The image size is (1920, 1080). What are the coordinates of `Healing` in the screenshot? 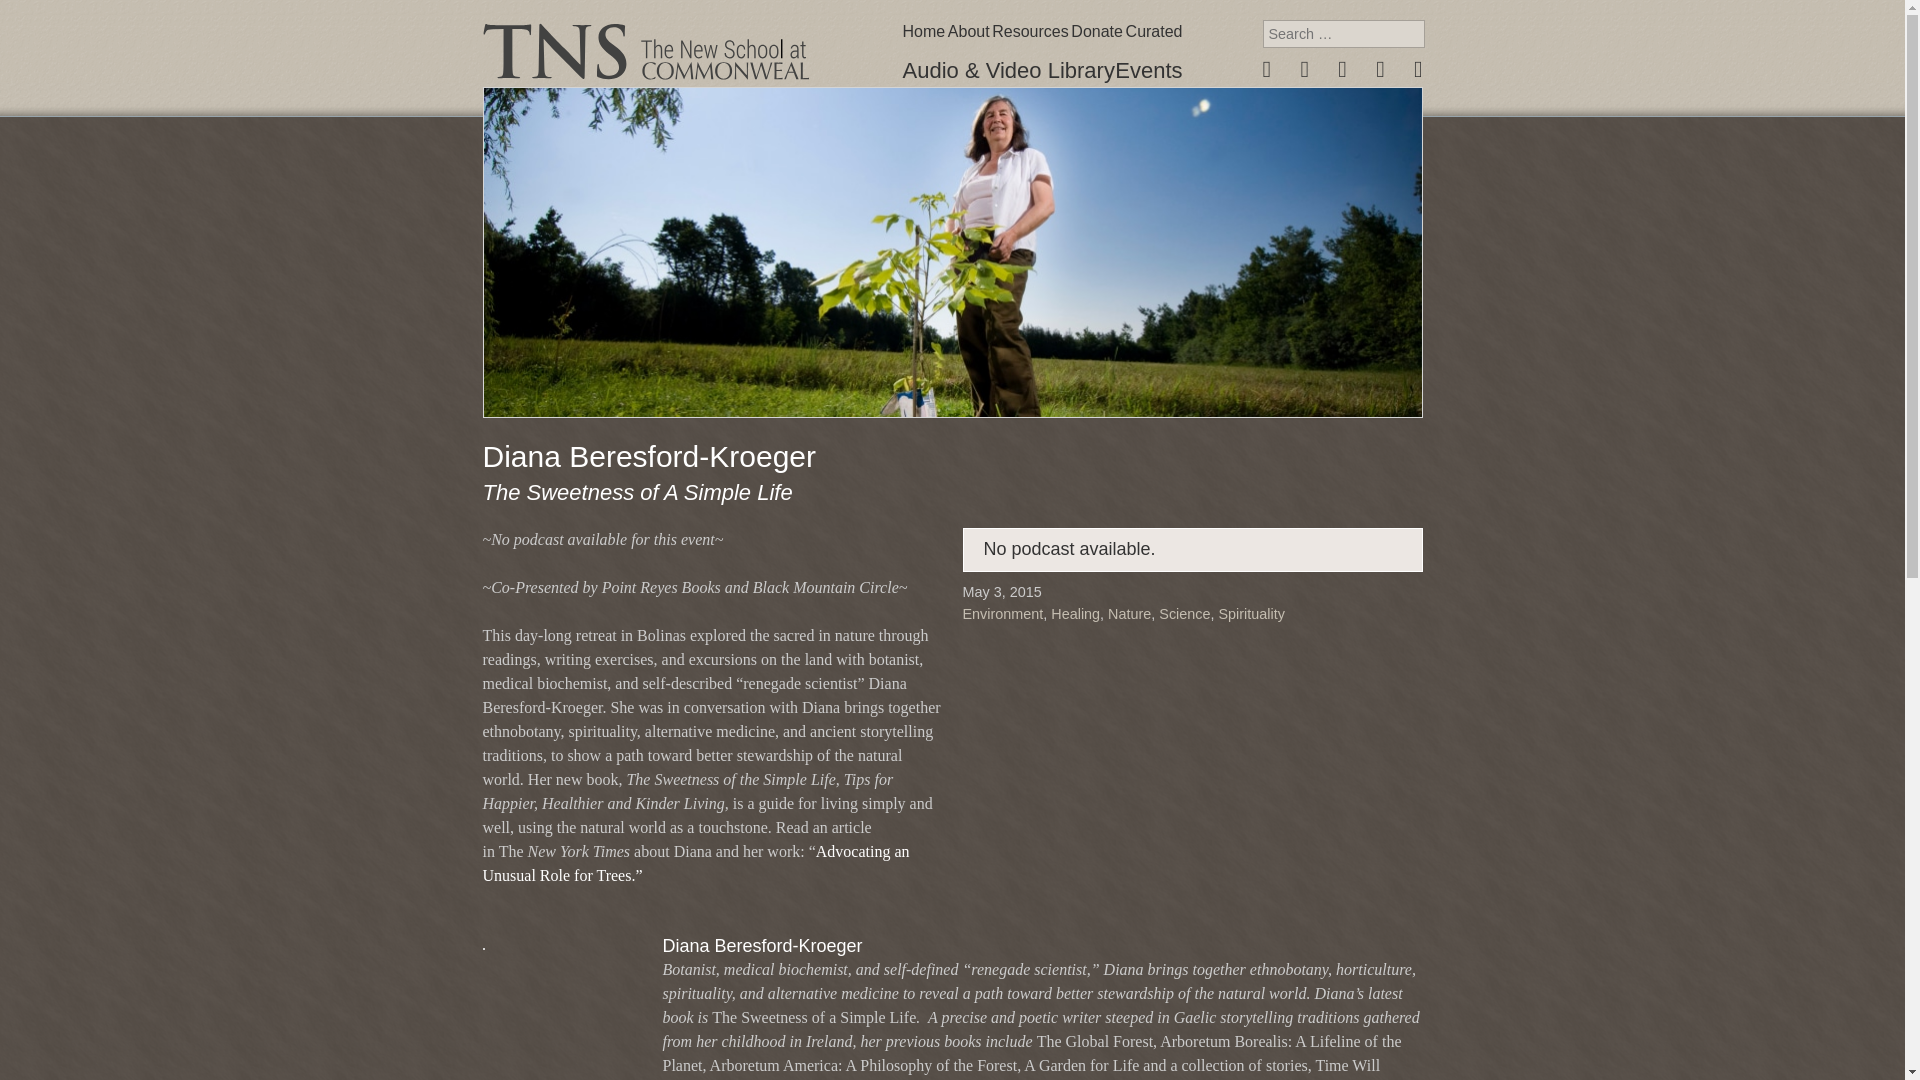 It's located at (1075, 614).